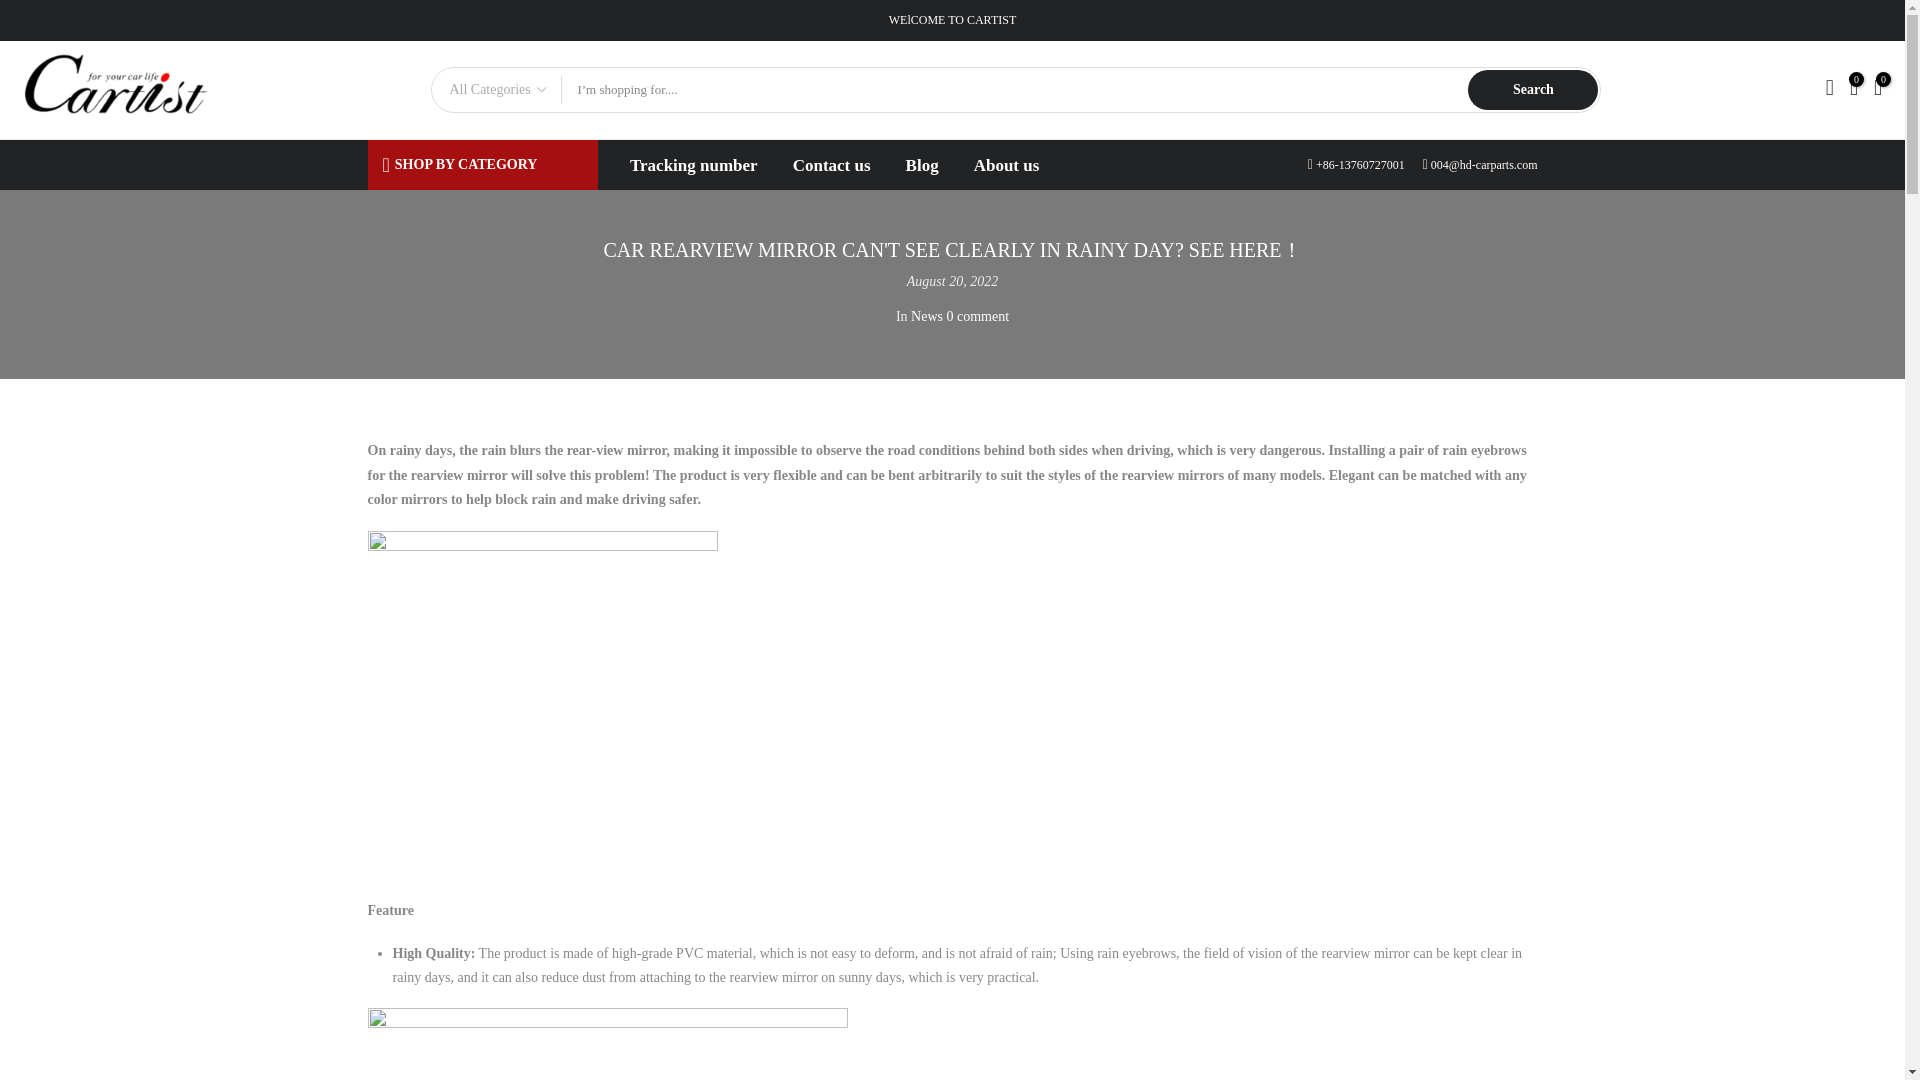  Describe the element at coordinates (1854, 90) in the screenshot. I see `0` at that location.